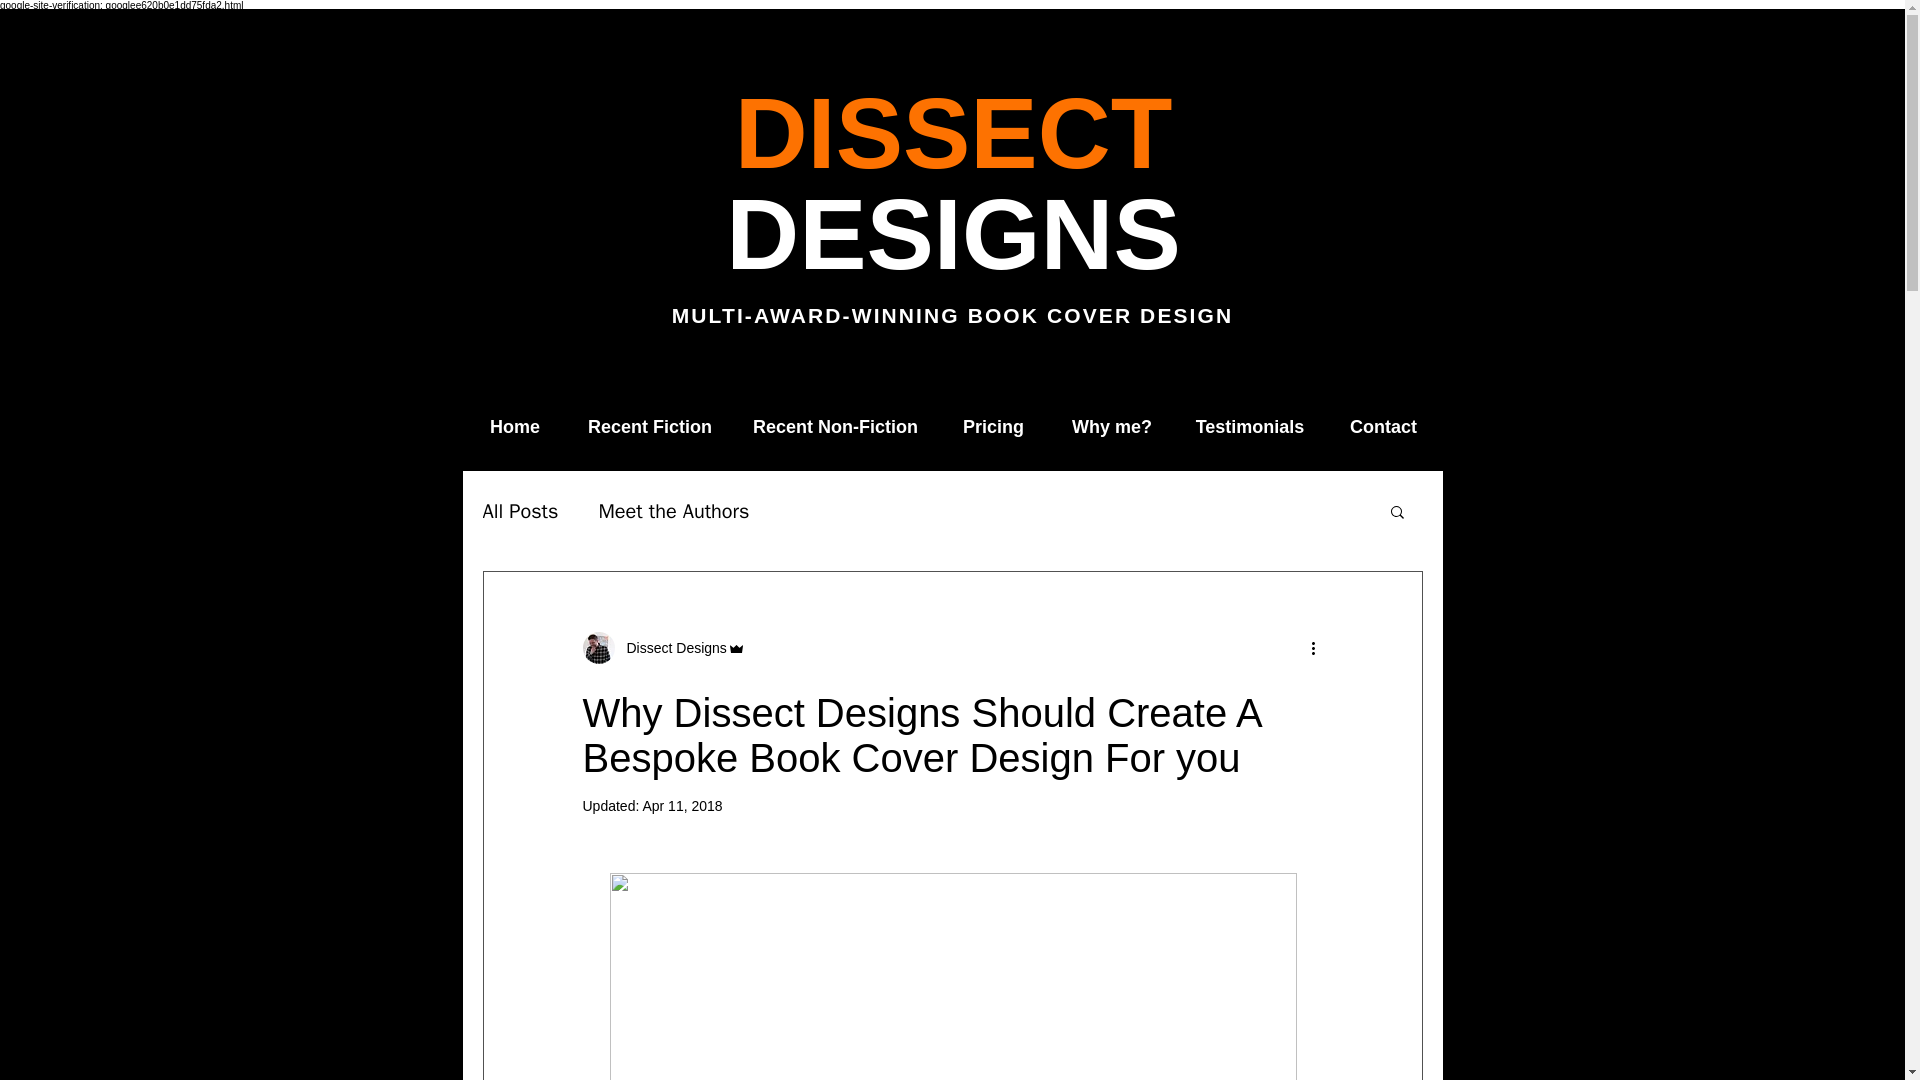 Image resolution: width=1920 pixels, height=1080 pixels. What do you see at coordinates (662, 648) in the screenshot?
I see `Dissect Designs` at bounding box center [662, 648].